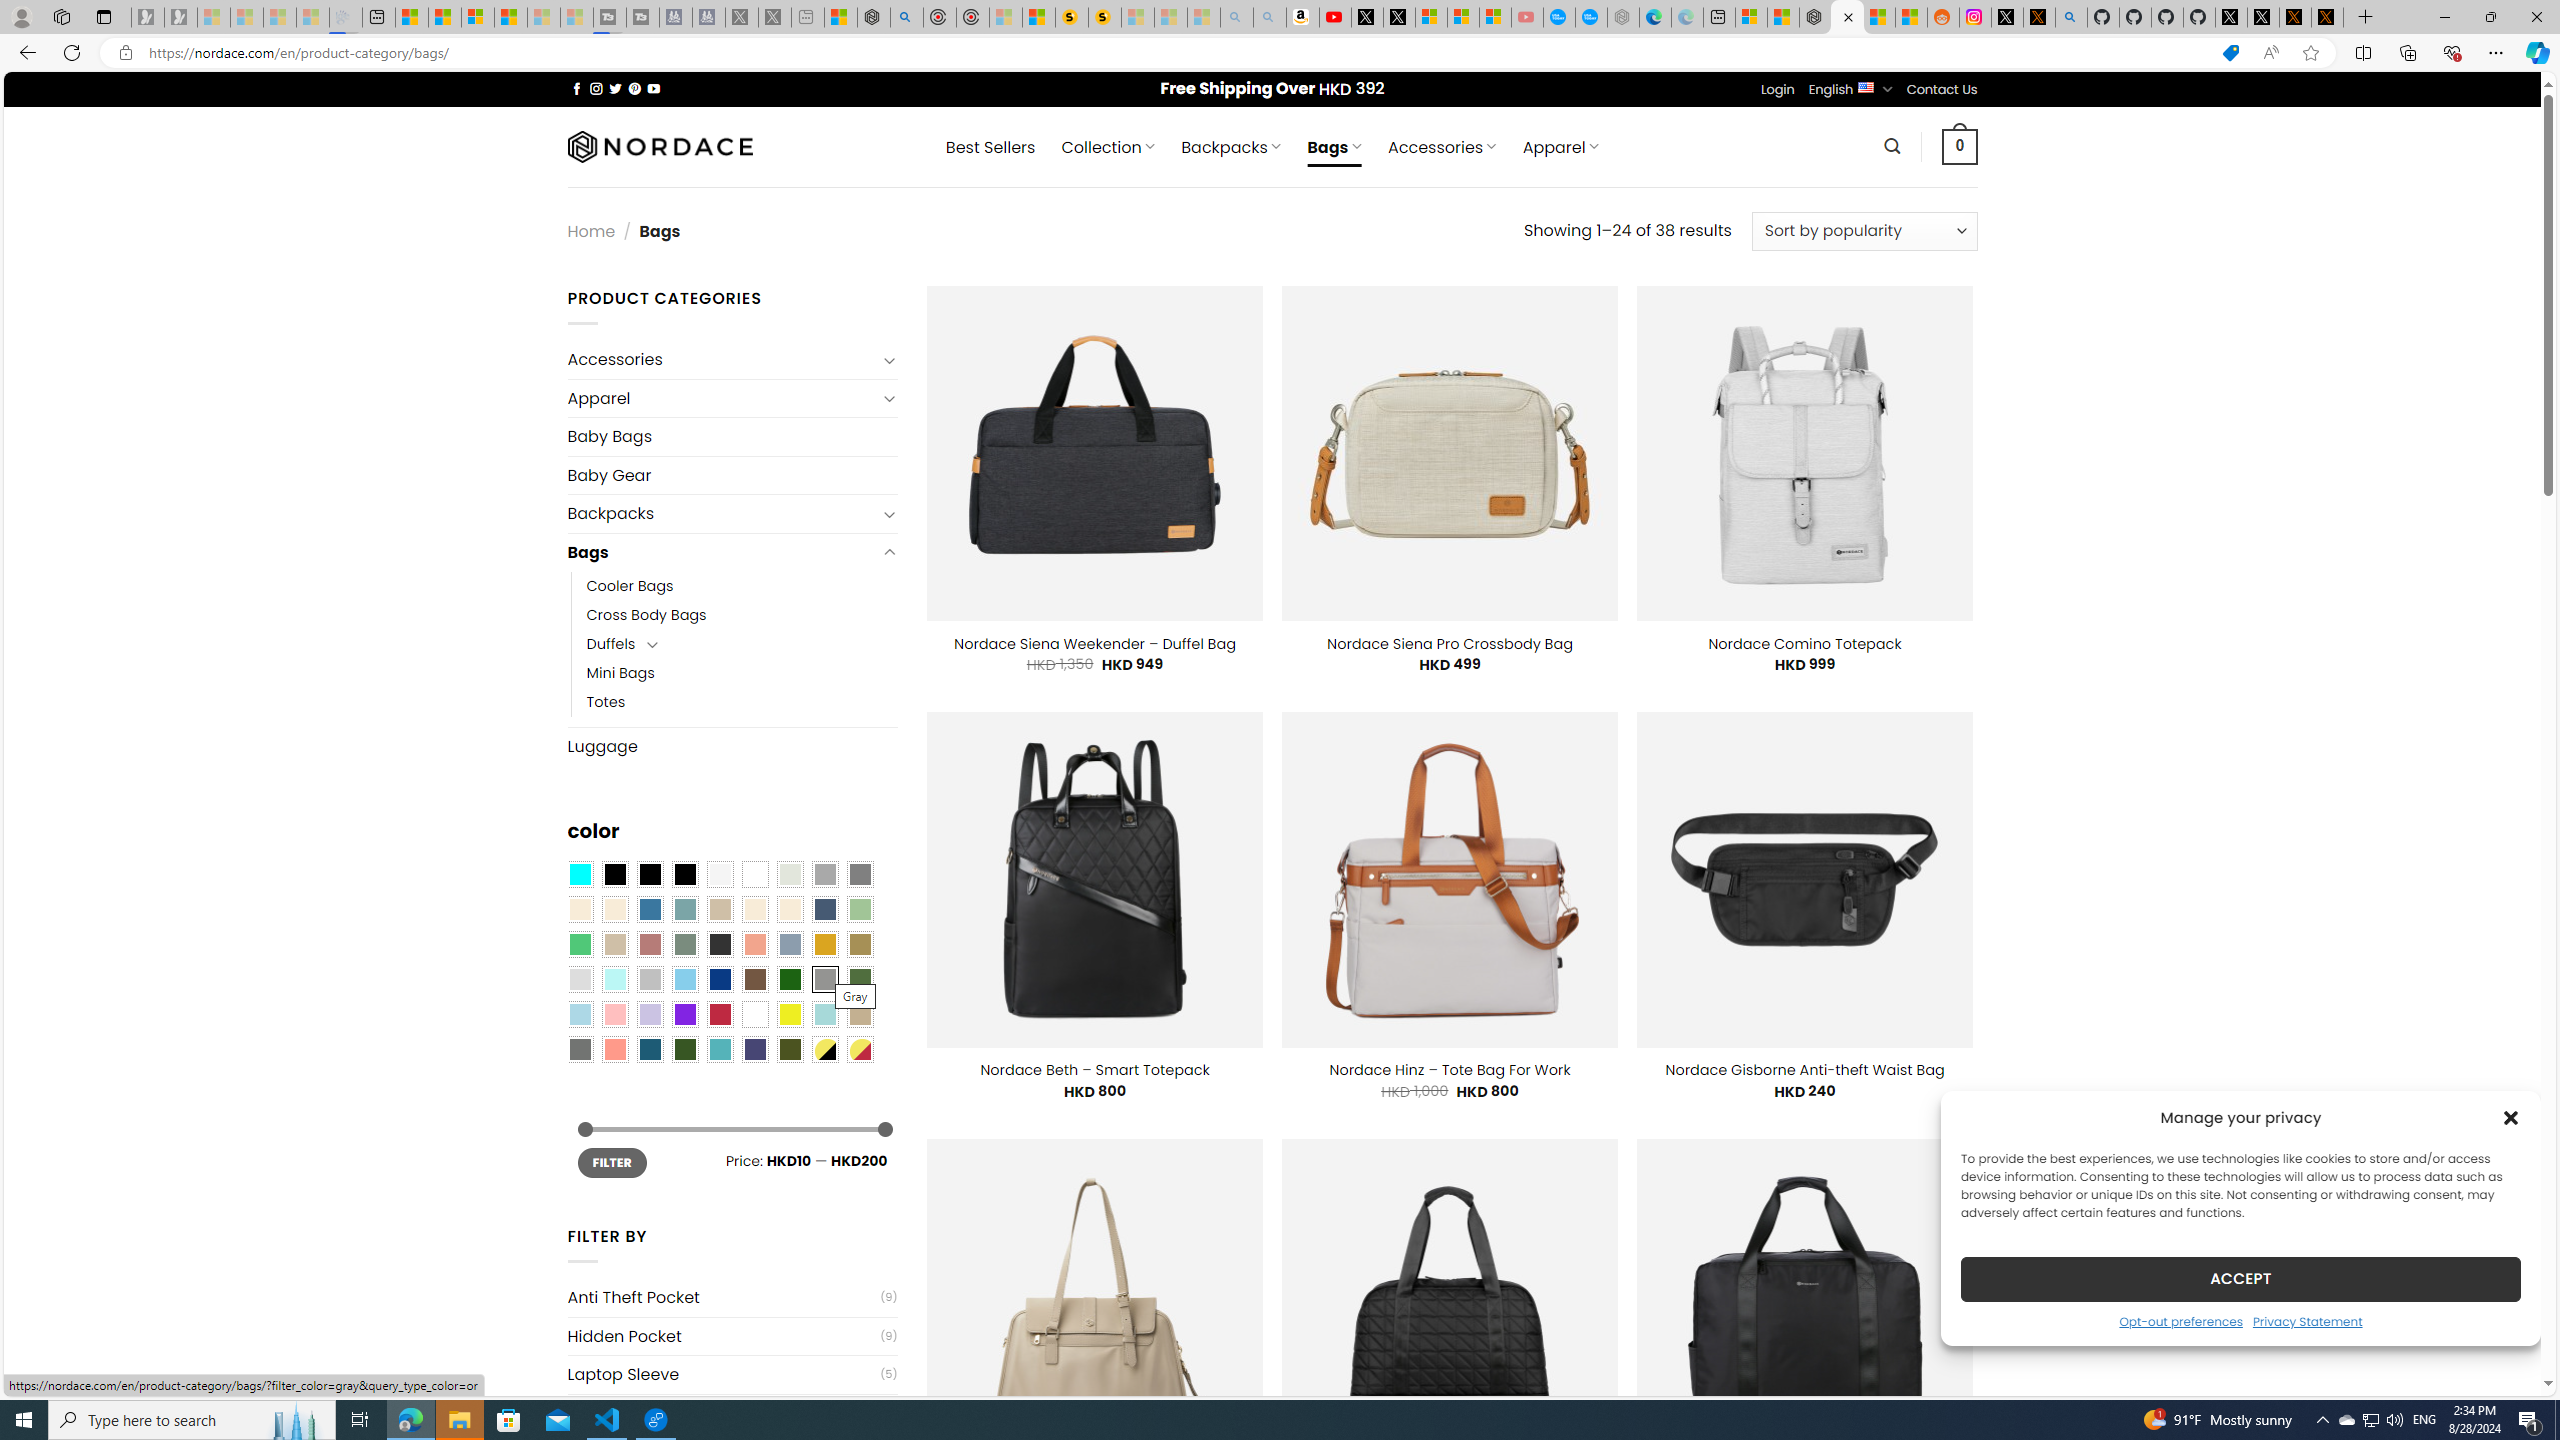 Image resolution: width=2560 pixels, height=1440 pixels. What do you see at coordinates (614, 980) in the screenshot?
I see `Mint` at bounding box center [614, 980].